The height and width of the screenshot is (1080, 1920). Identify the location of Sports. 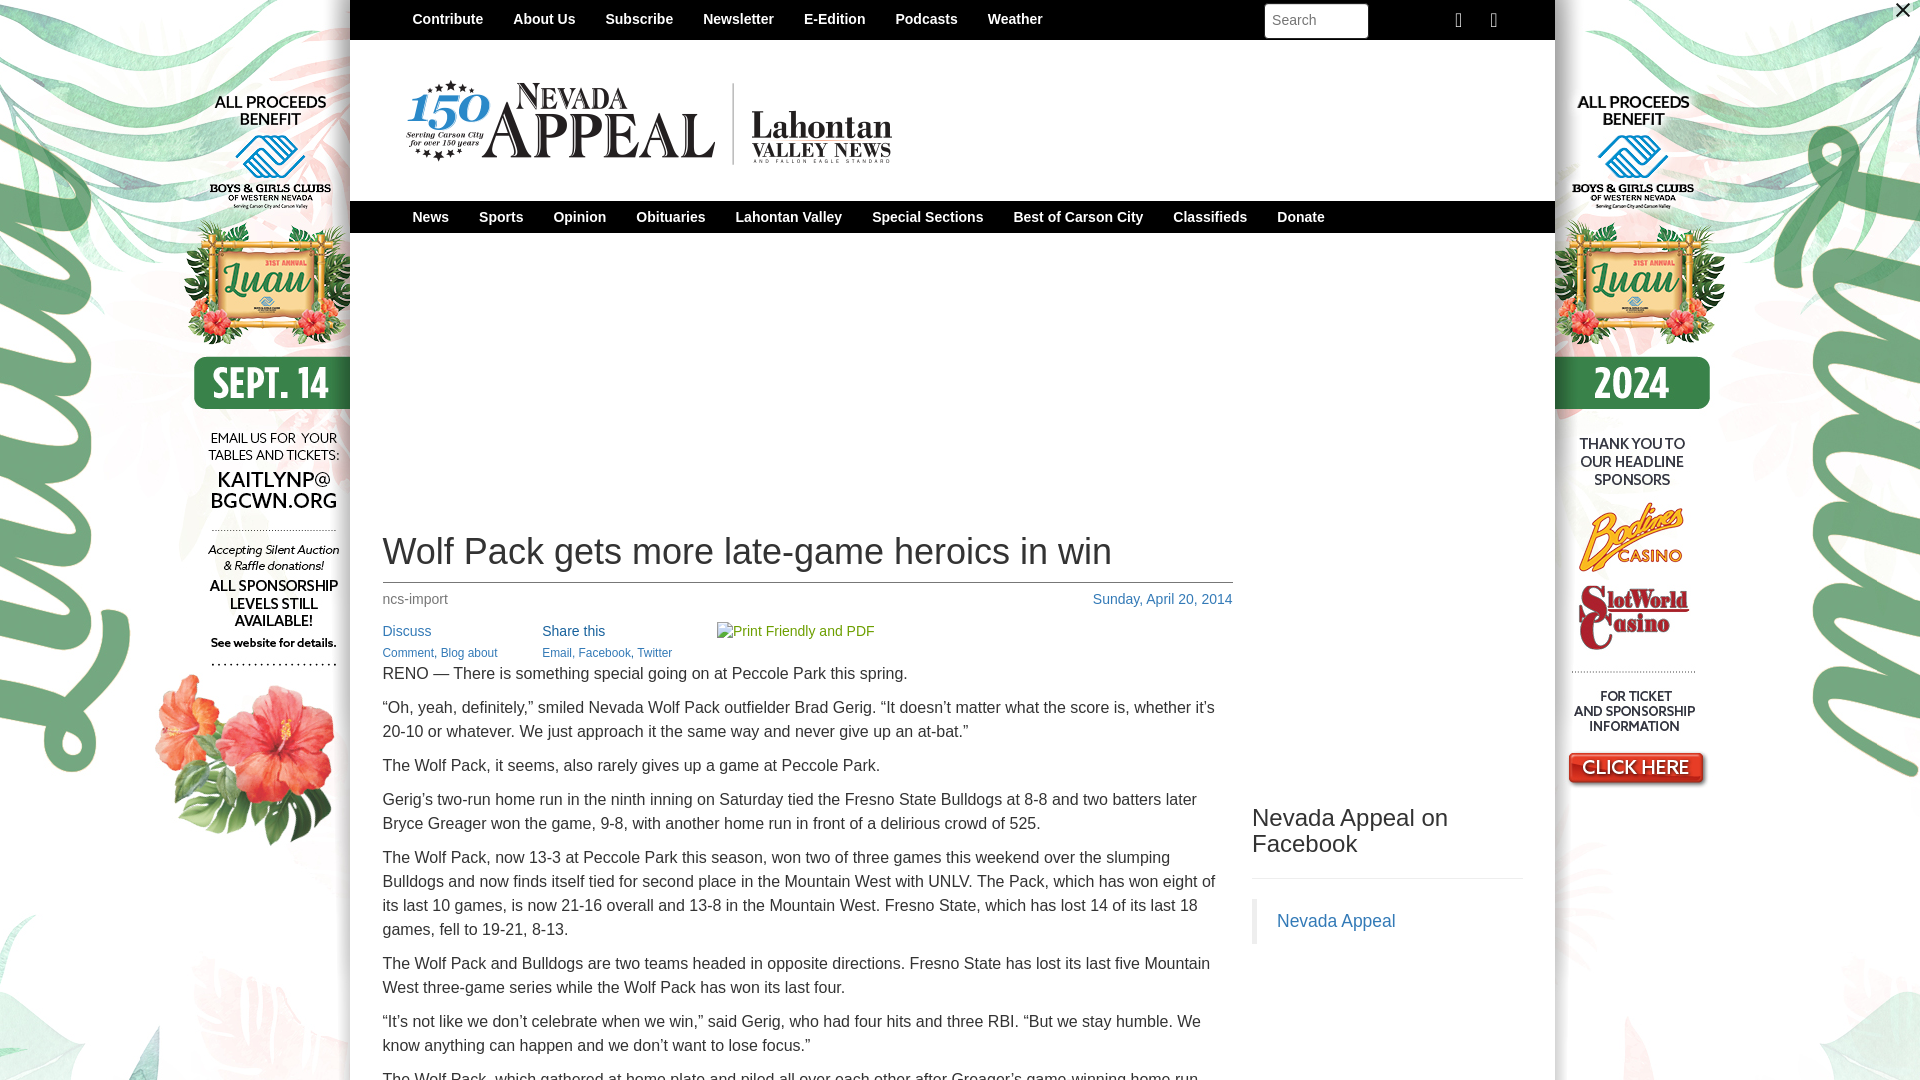
(500, 216).